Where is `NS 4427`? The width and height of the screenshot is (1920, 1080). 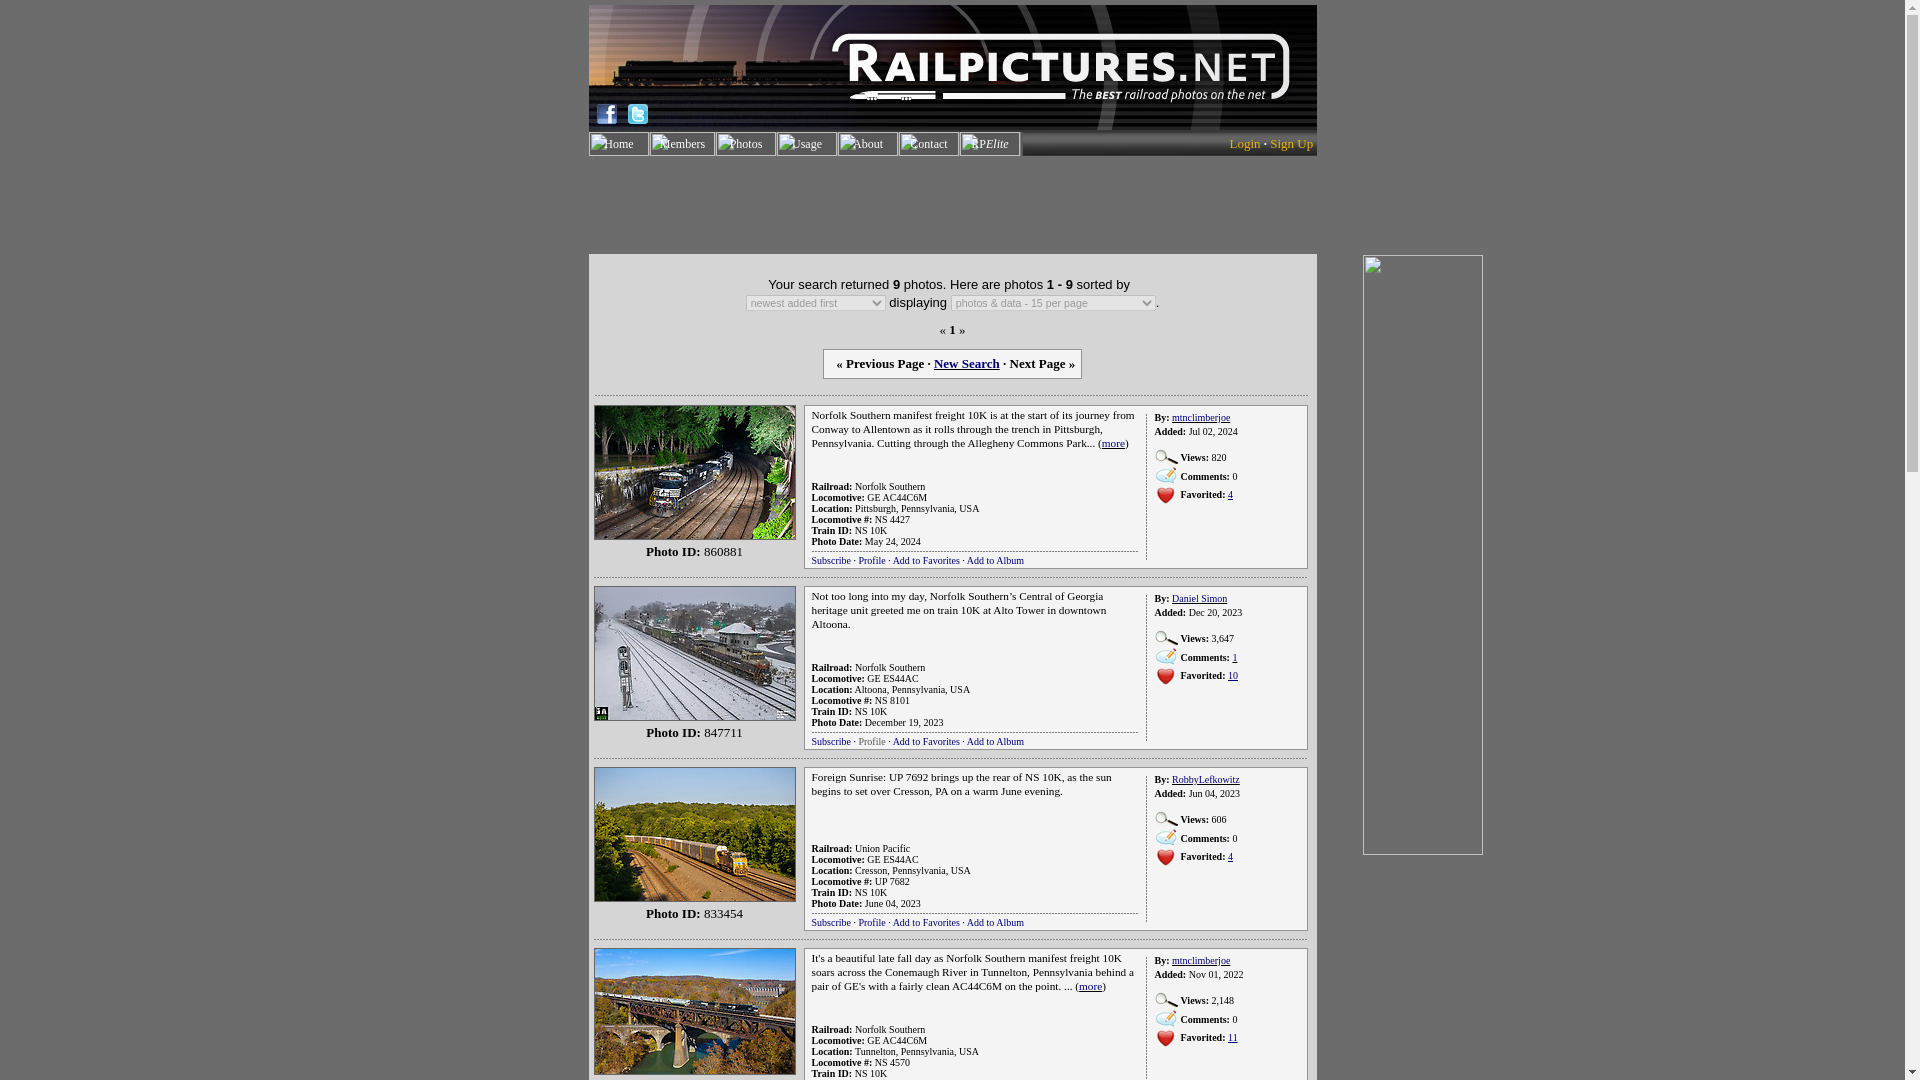
NS 4427 is located at coordinates (892, 519).